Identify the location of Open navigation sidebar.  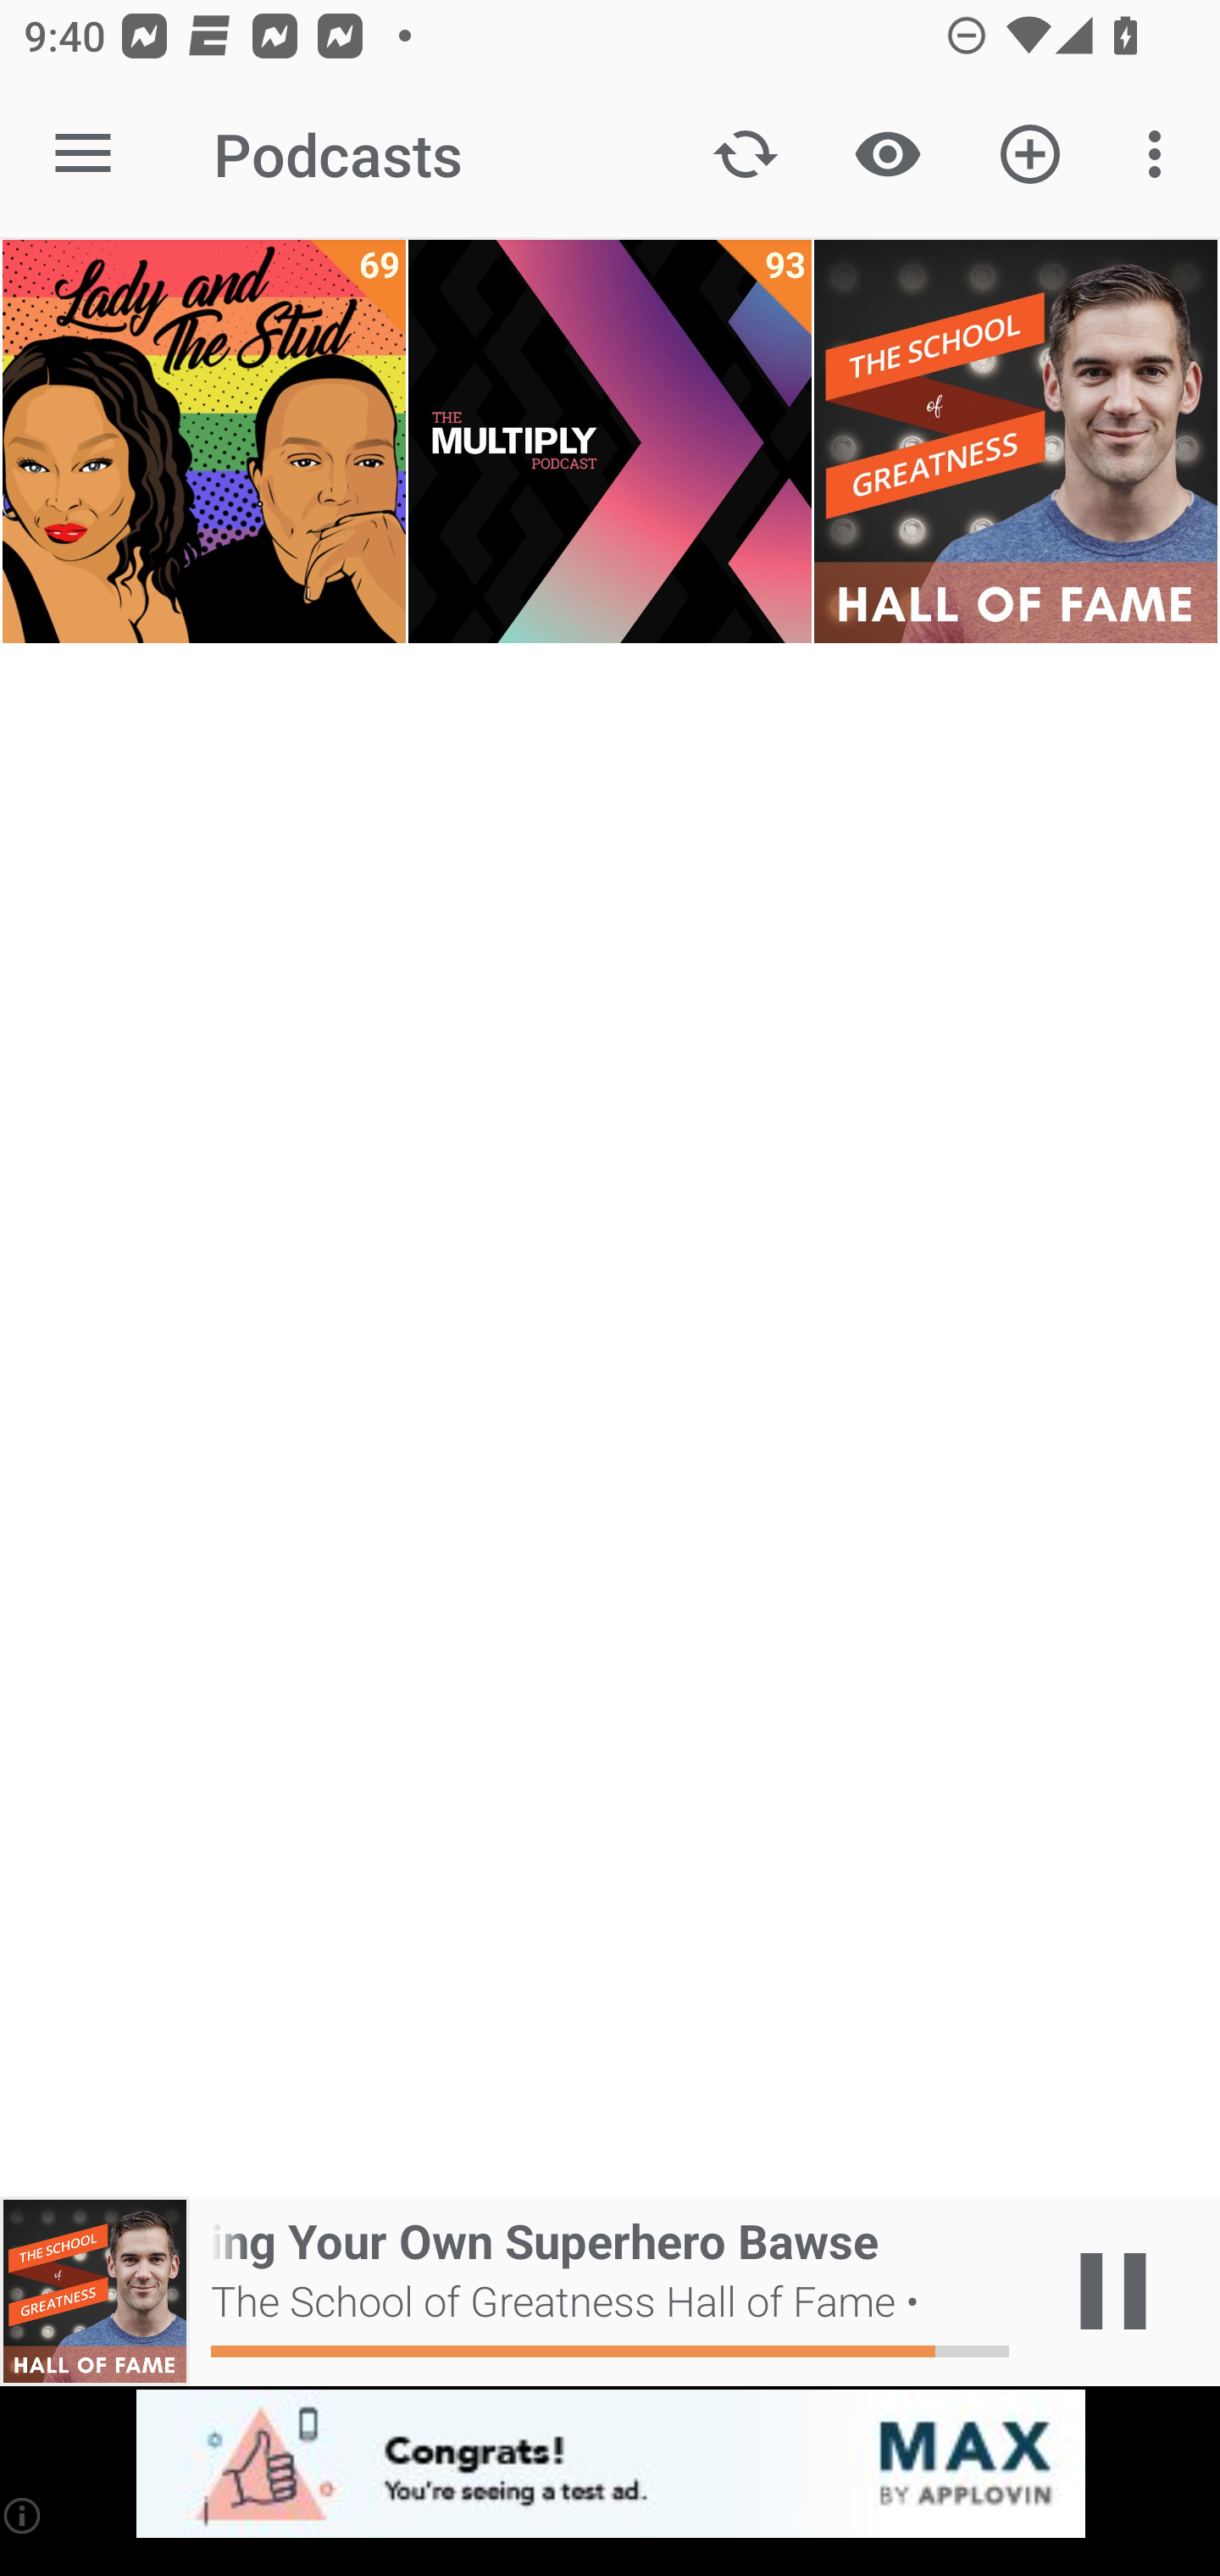
(83, 154).